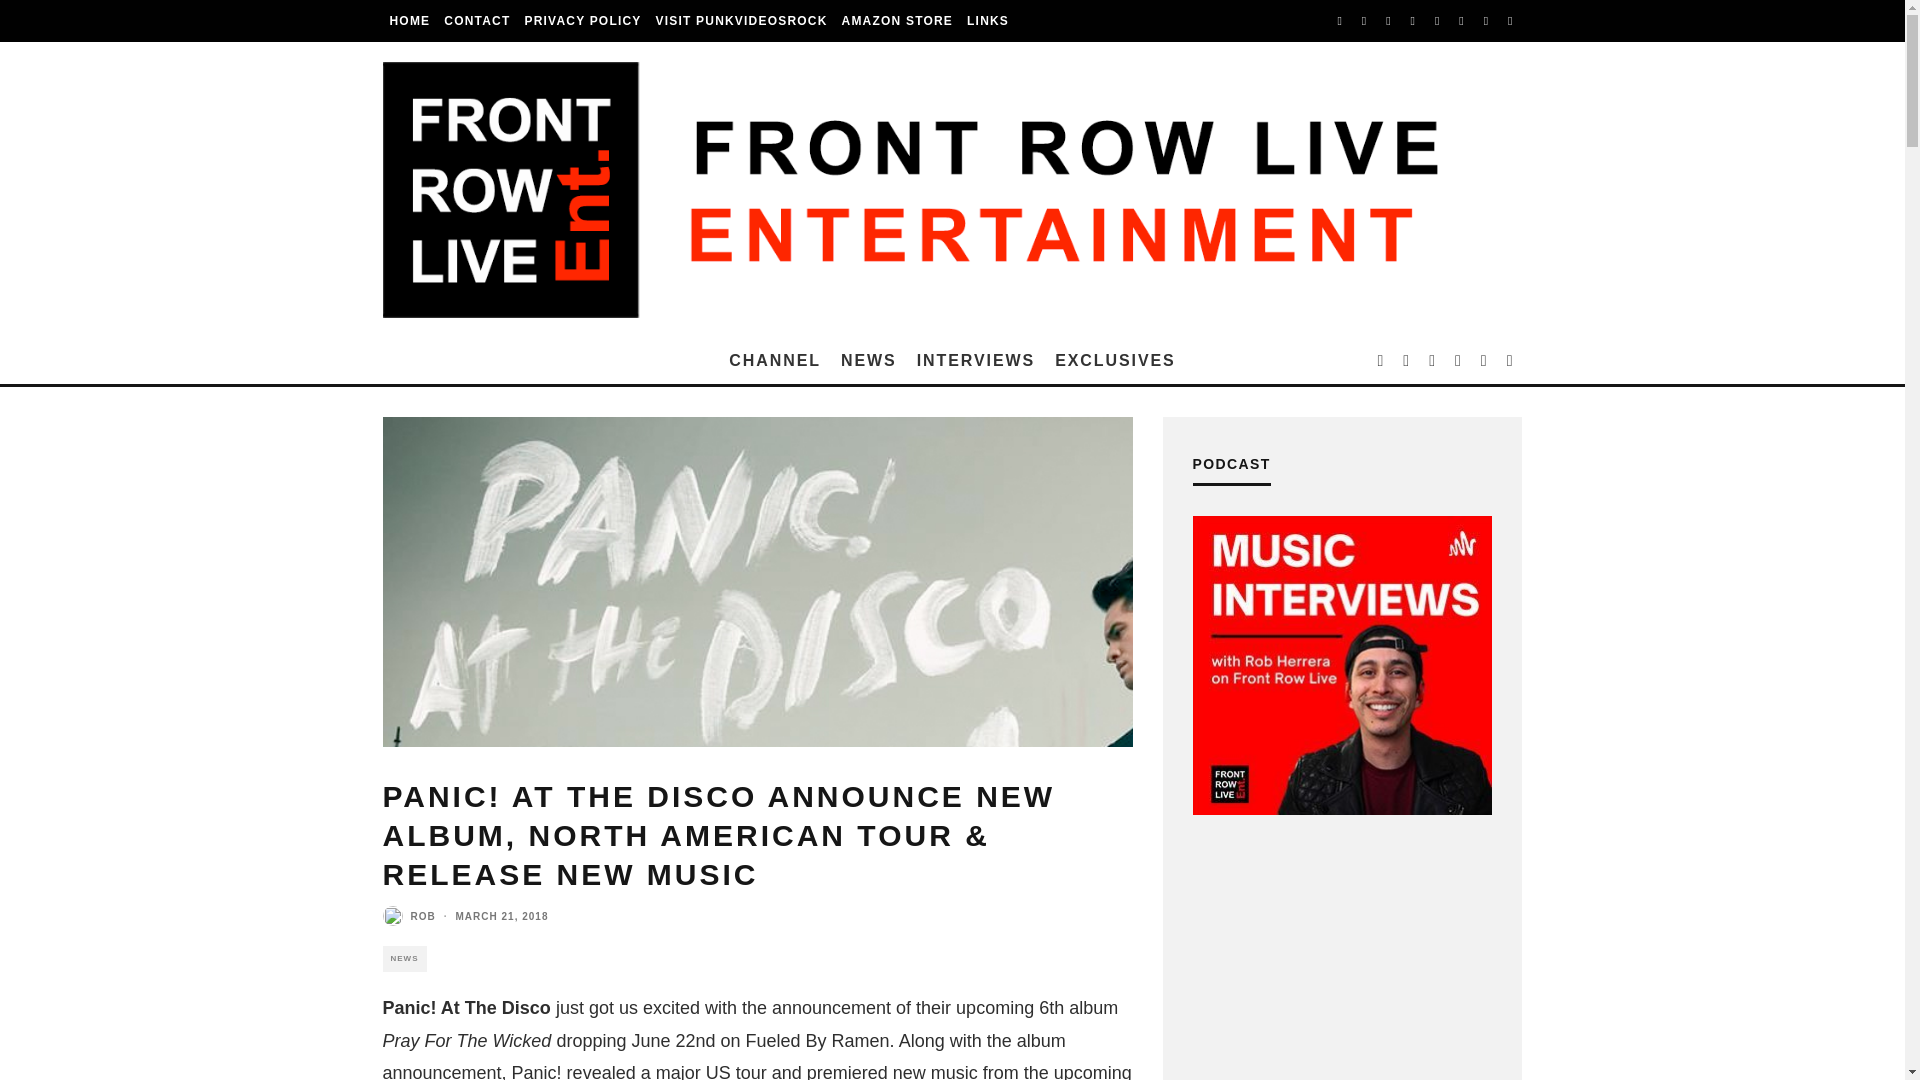 The width and height of the screenshot is (1920, 1080). I want to click on PRIVACY POLICY, so click(582, 21).